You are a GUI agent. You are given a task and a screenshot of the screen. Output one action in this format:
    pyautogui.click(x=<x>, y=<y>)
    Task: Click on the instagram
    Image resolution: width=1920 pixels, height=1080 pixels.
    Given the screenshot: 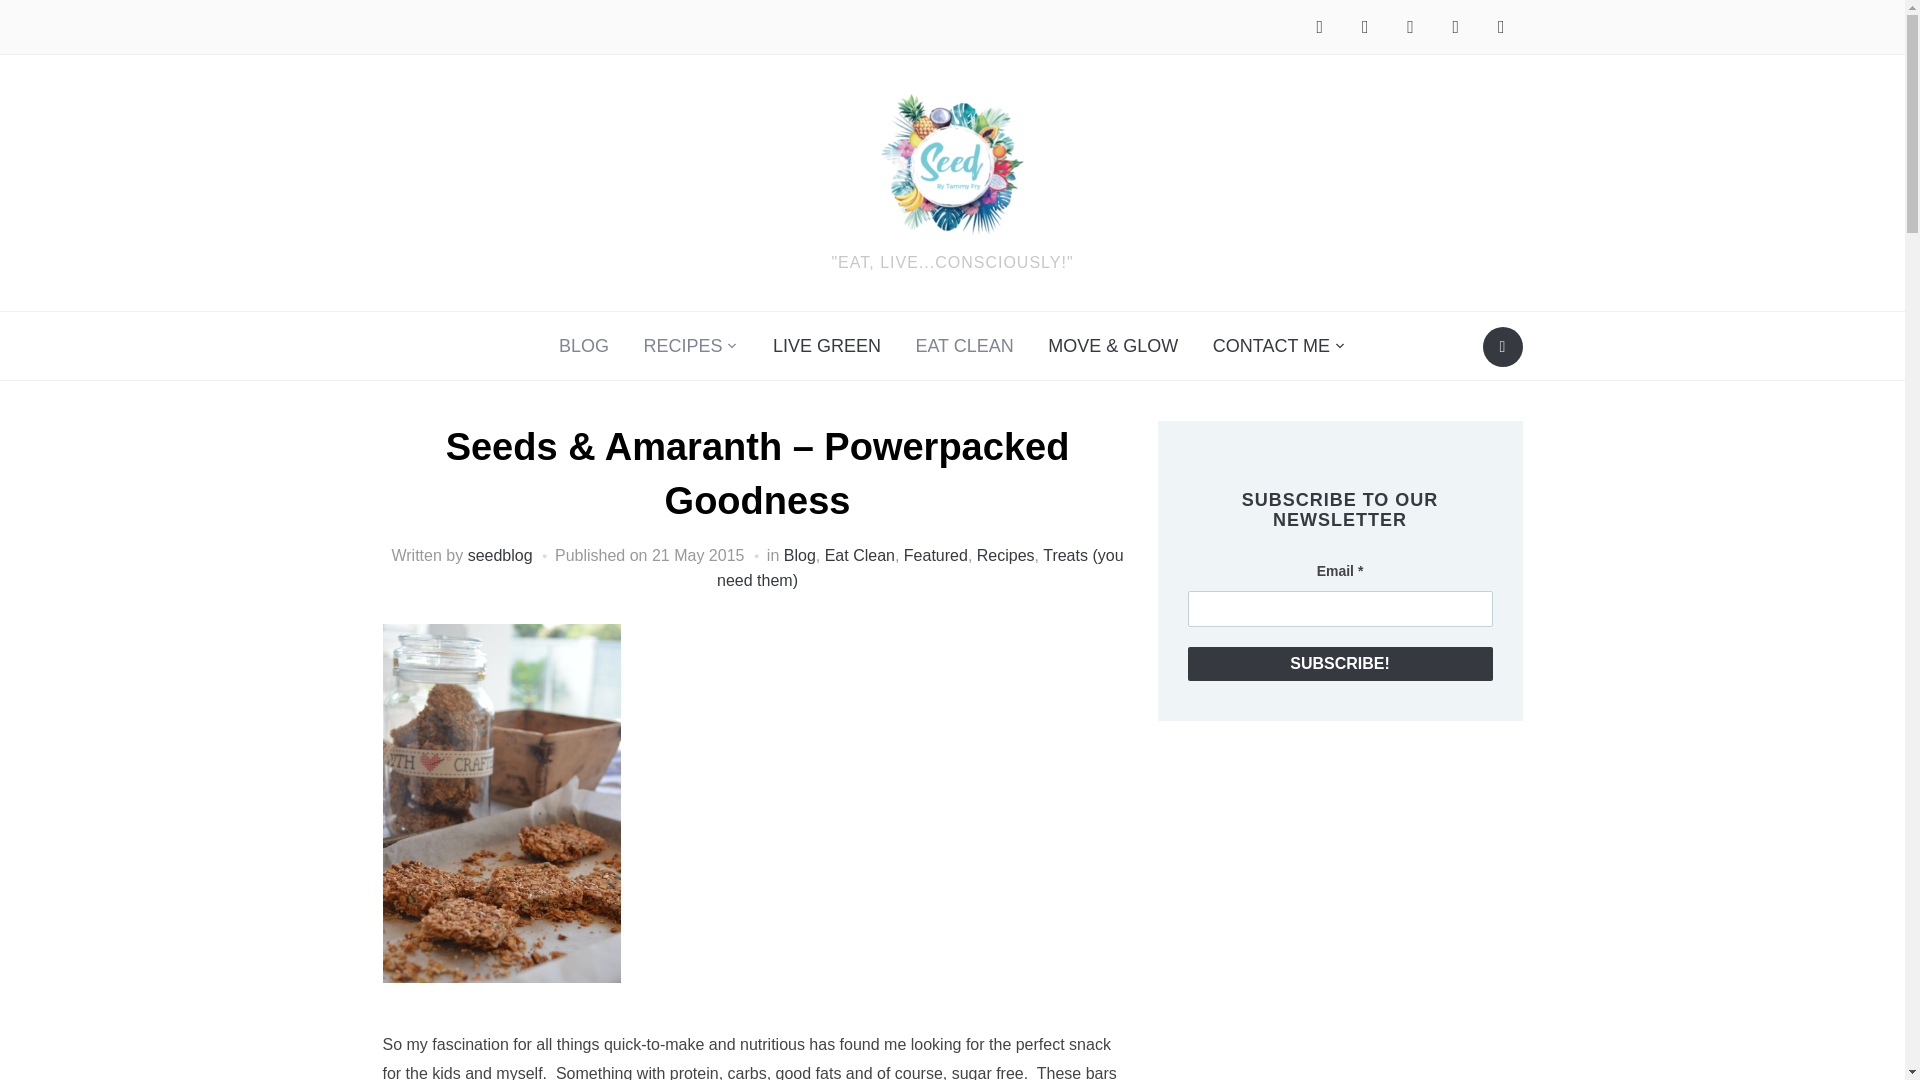 What is the action you would take?
    pyautogui.click(x=1410, y=26)
    